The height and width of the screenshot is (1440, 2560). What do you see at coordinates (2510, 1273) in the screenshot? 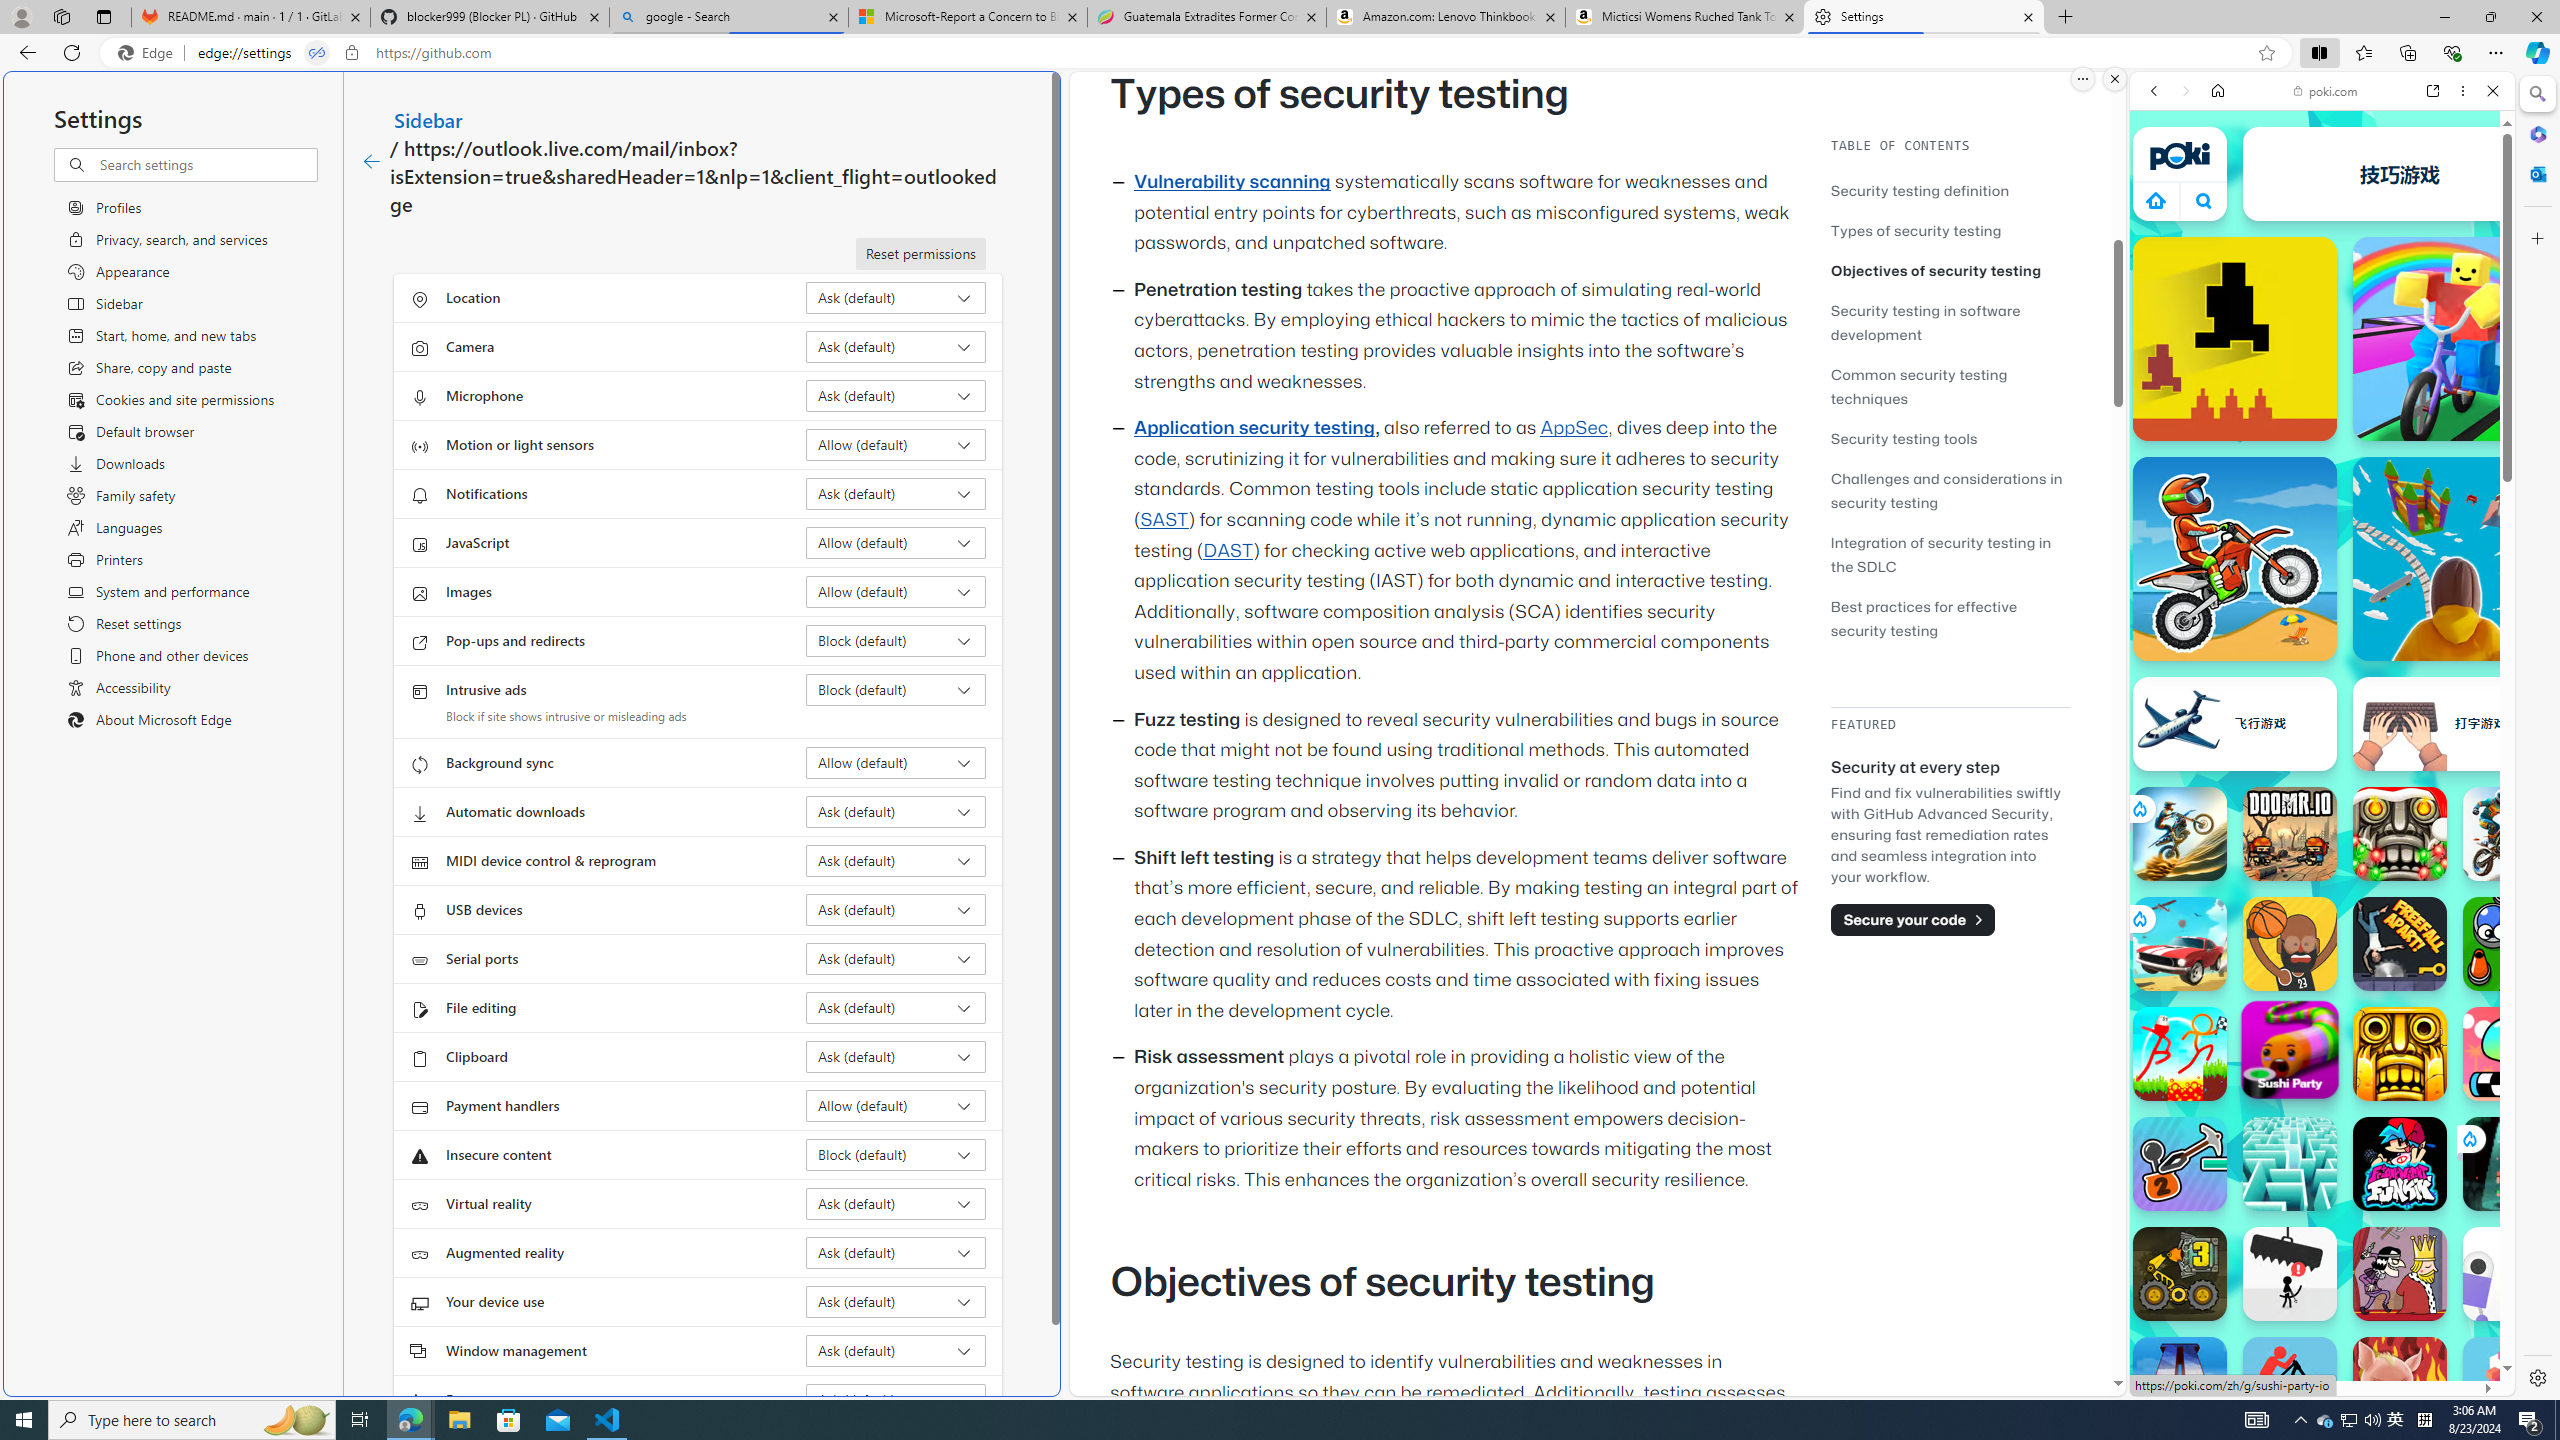
I see `Odd Bot Out Odd Bot Out` at bounding box center [2510, 1273].